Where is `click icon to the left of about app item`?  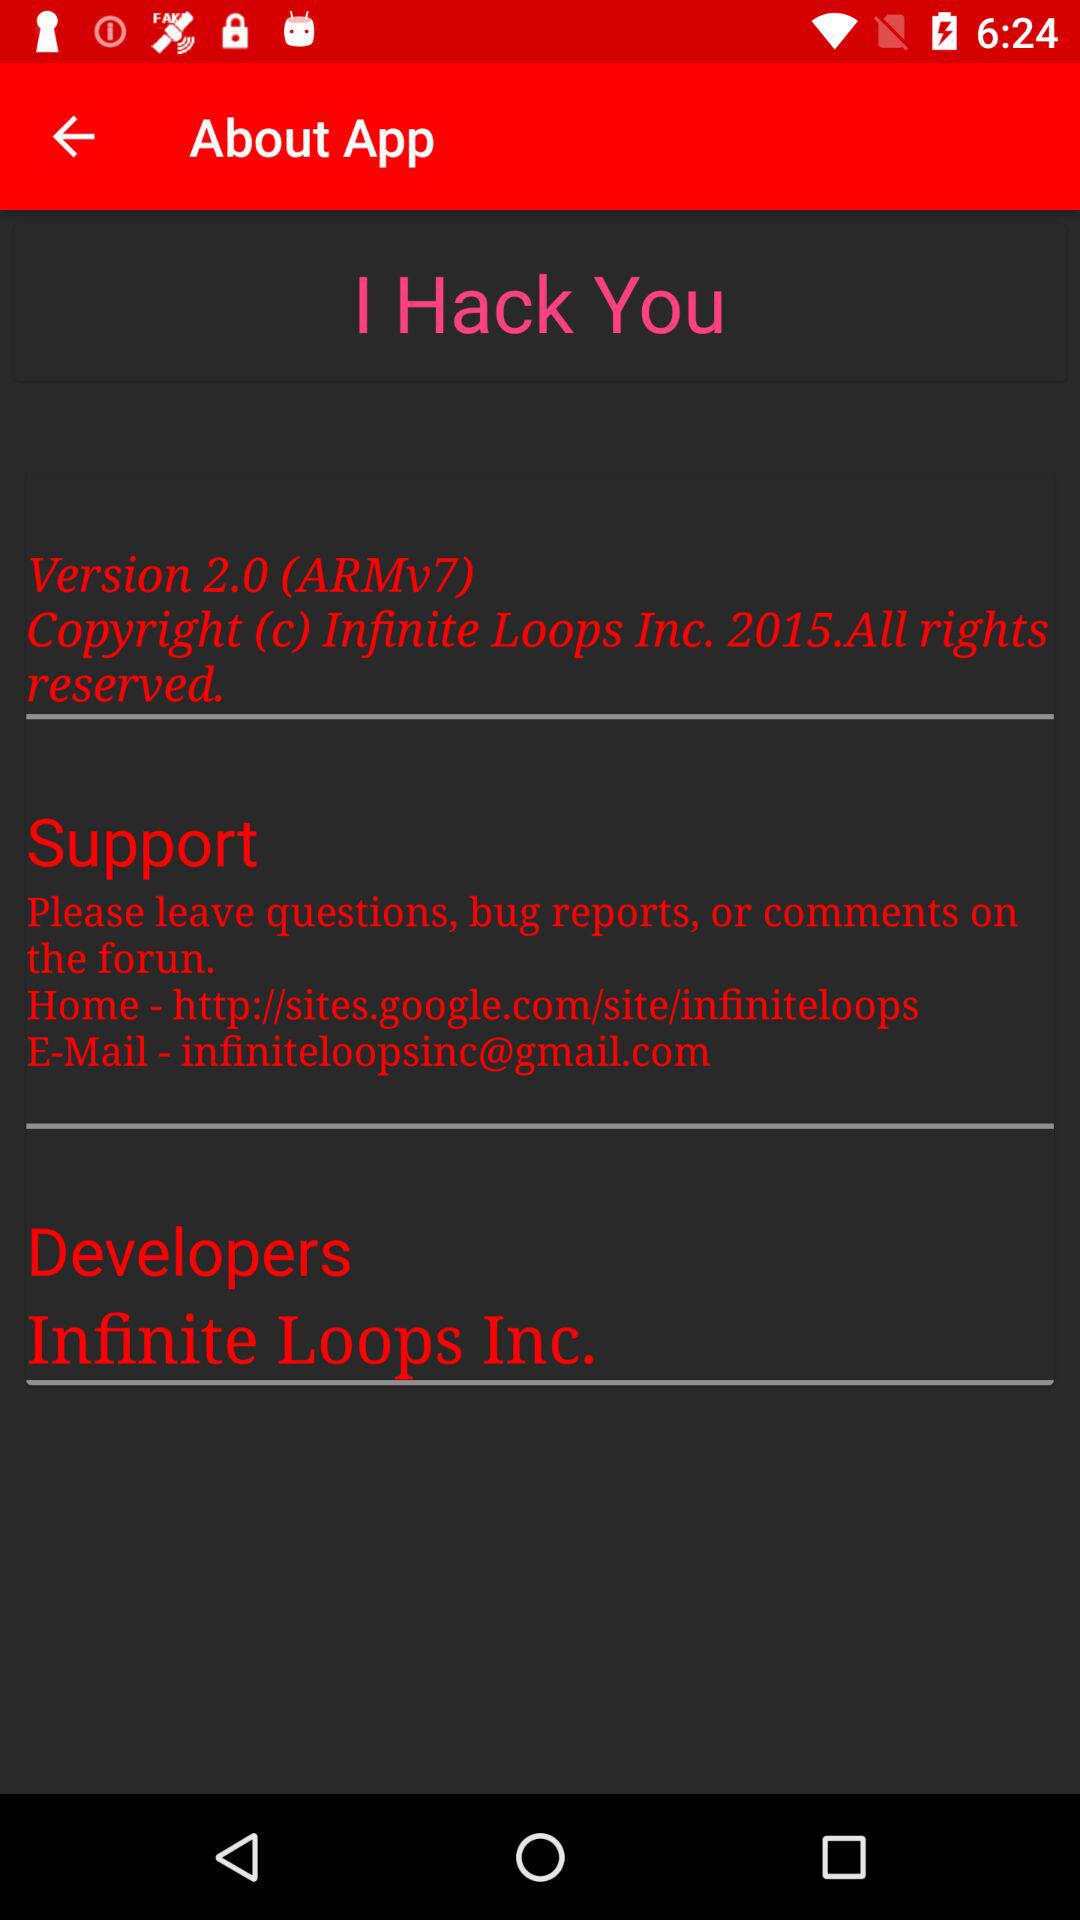
click icon to the left of about app item is located at coordinates (73, 136).